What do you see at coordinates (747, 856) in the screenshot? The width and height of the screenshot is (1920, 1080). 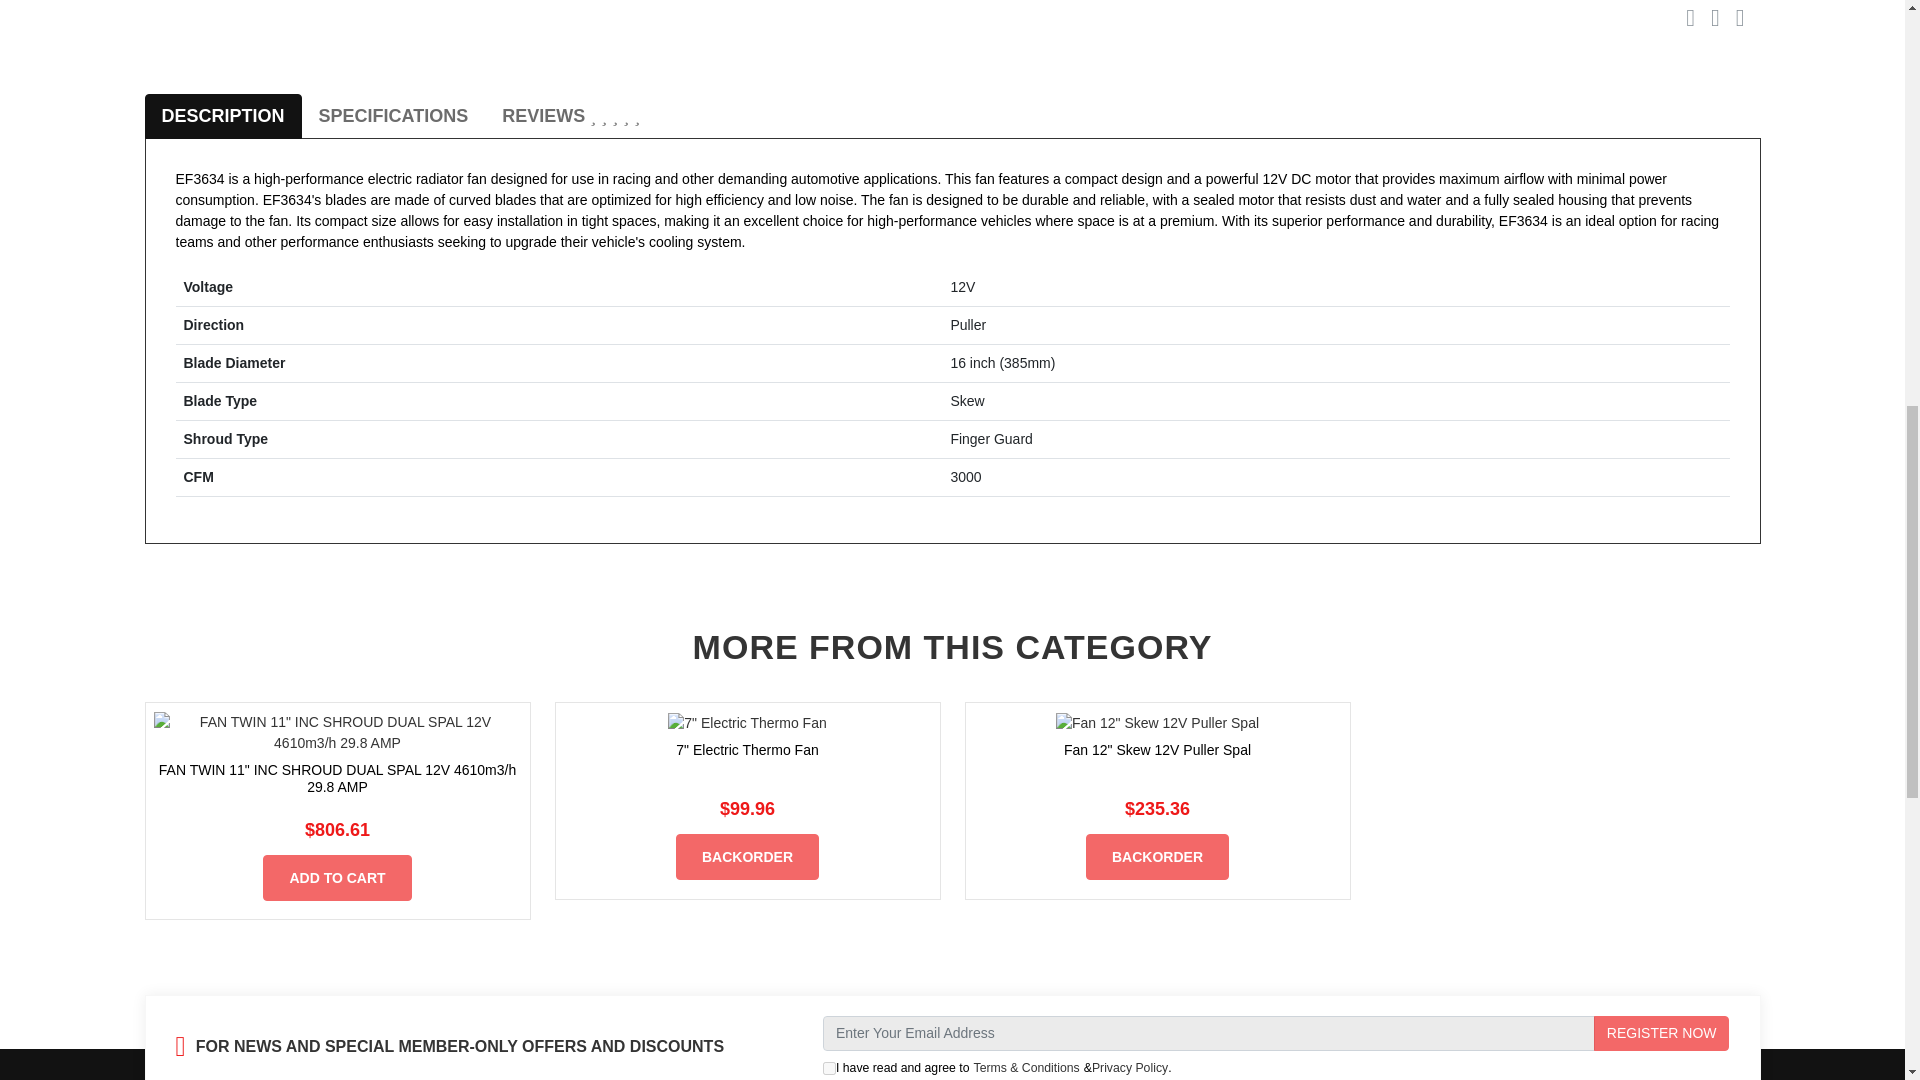 I see `Add 7" Electric Thermo Fan to Cart` at bounding box center [747, 856].